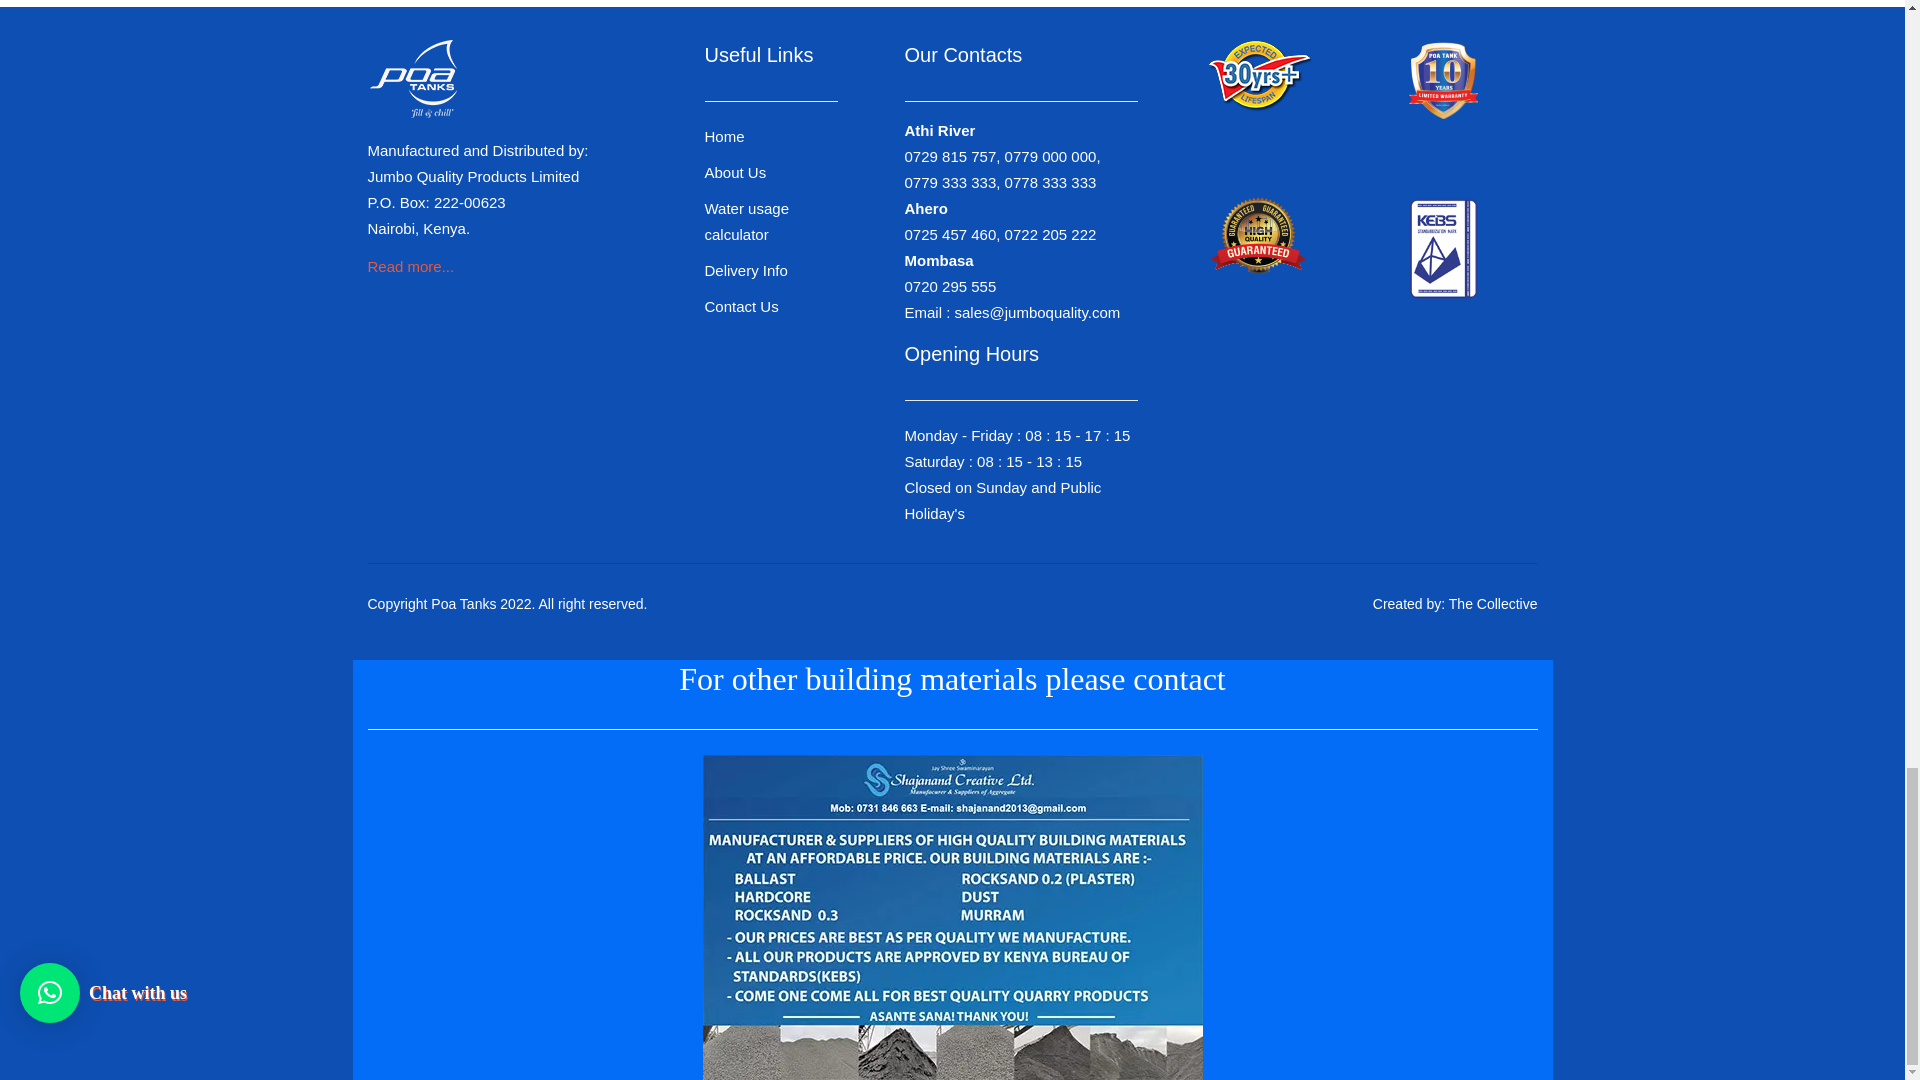  Describe the element at coordinates (412, 266) in the screenshot. I see `Read more...` at that location.